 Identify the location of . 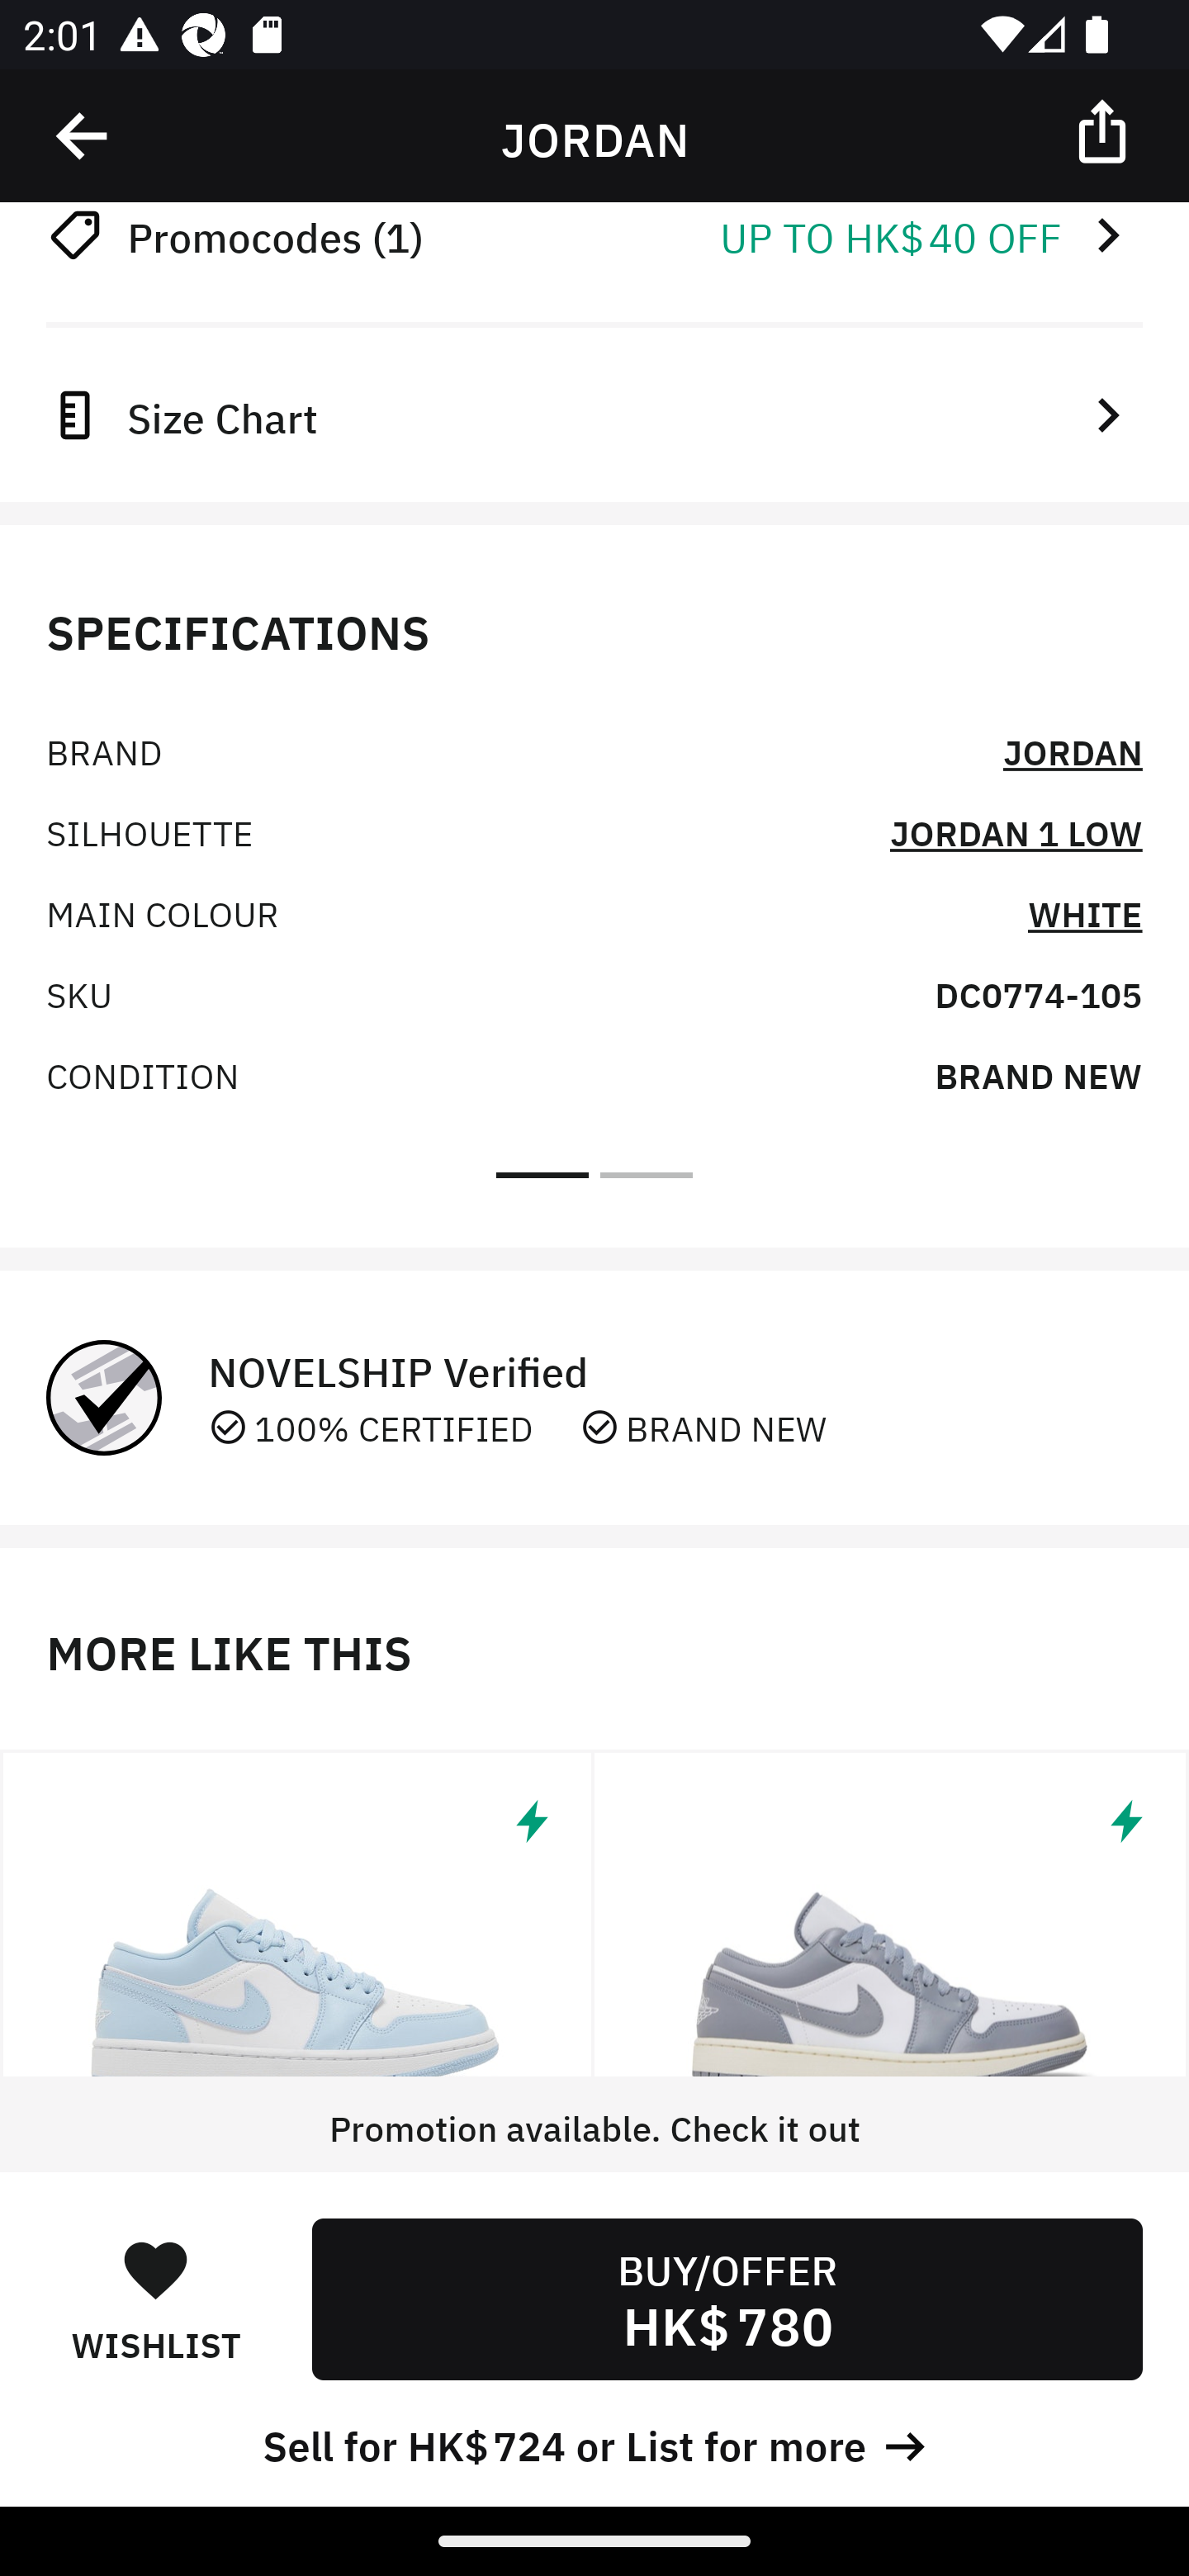
(1105, 130).